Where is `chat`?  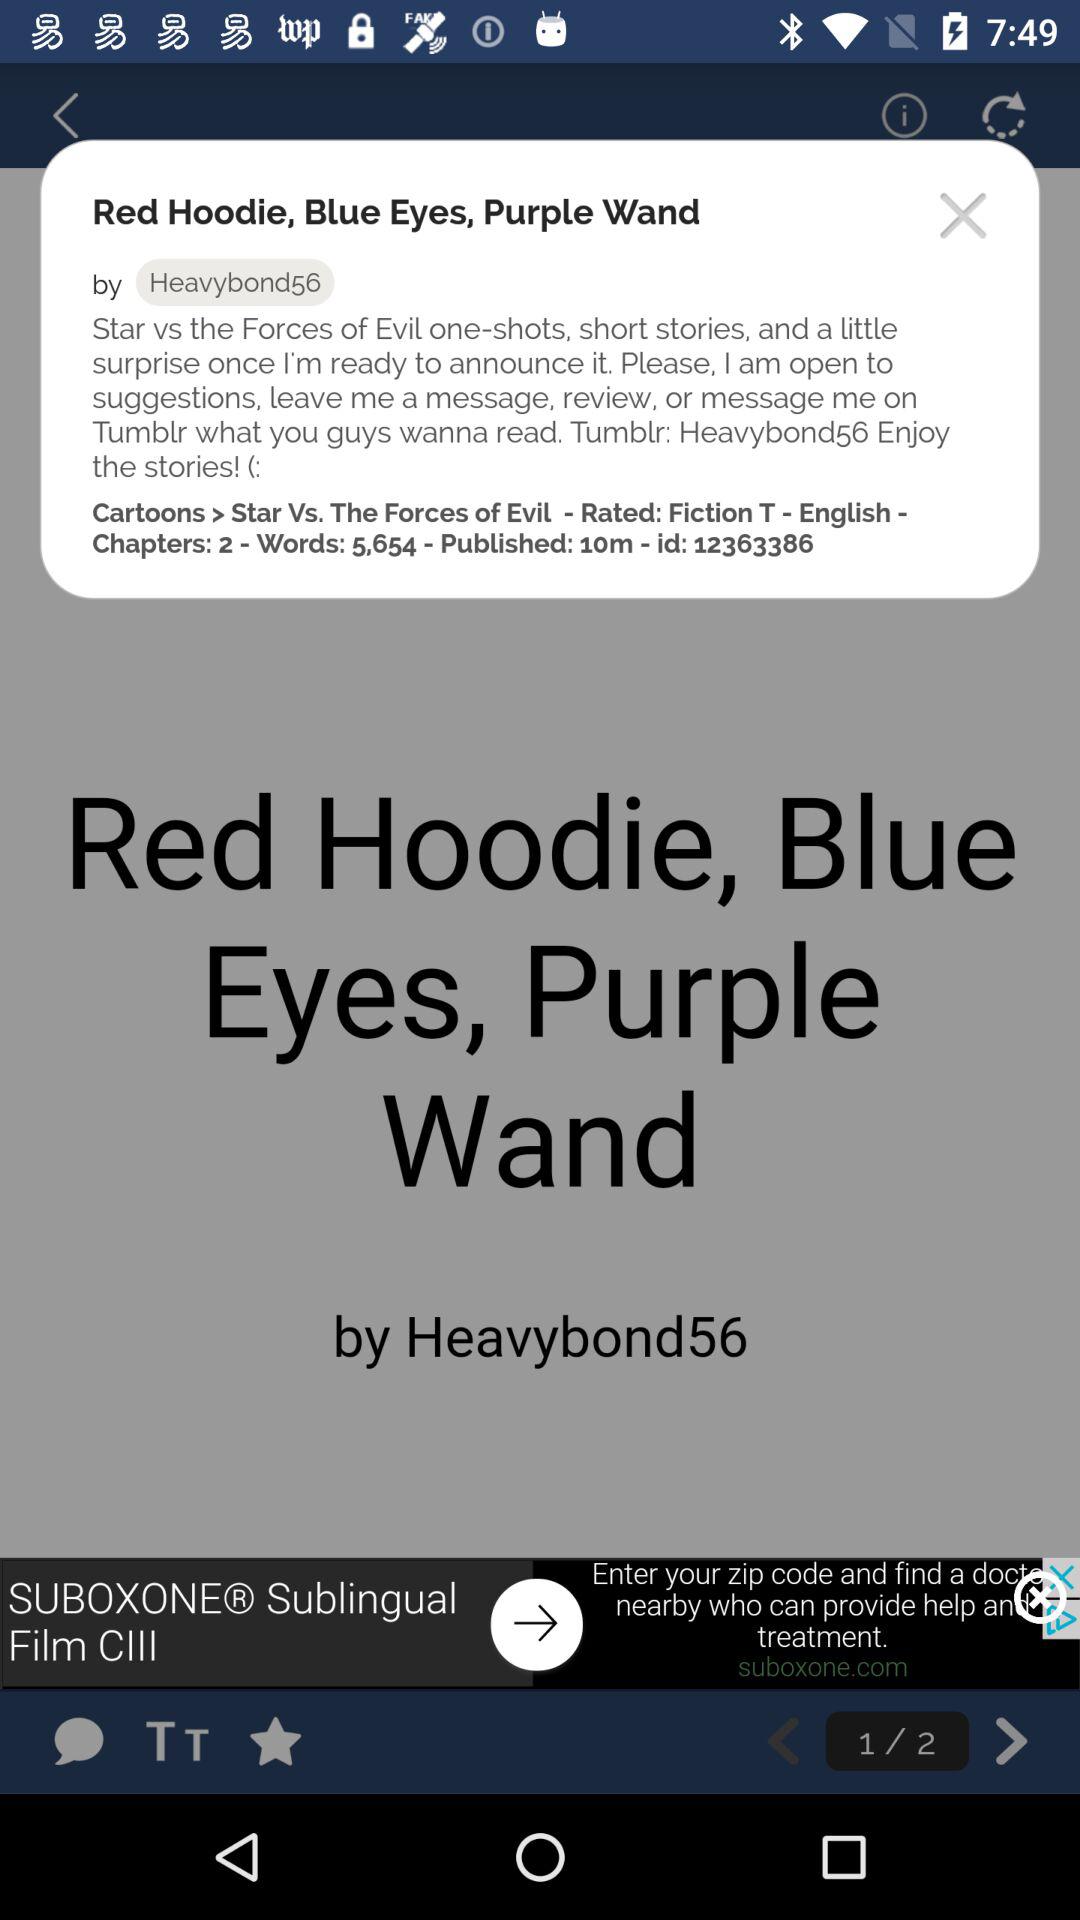 chat is located at coordinates (78, 1740).